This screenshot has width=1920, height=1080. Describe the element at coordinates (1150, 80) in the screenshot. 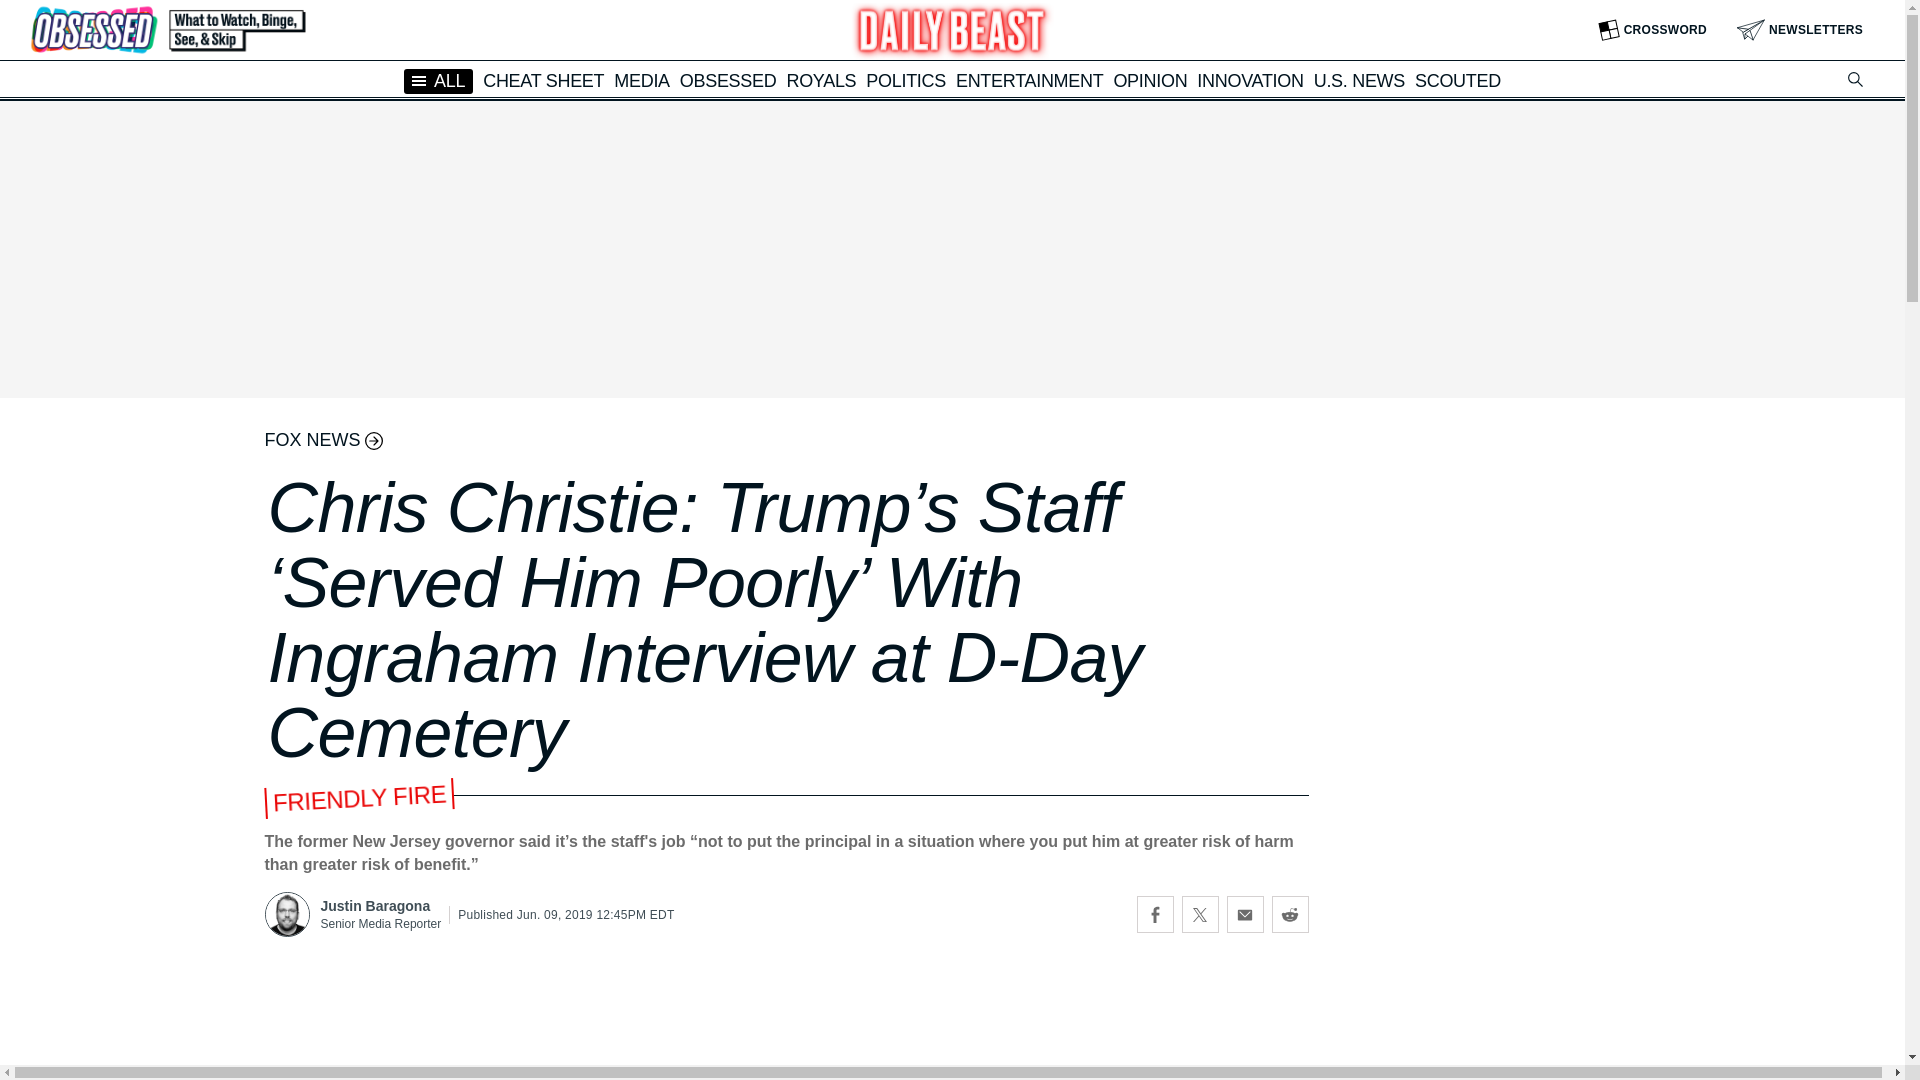

I see `OPINION` at that location.